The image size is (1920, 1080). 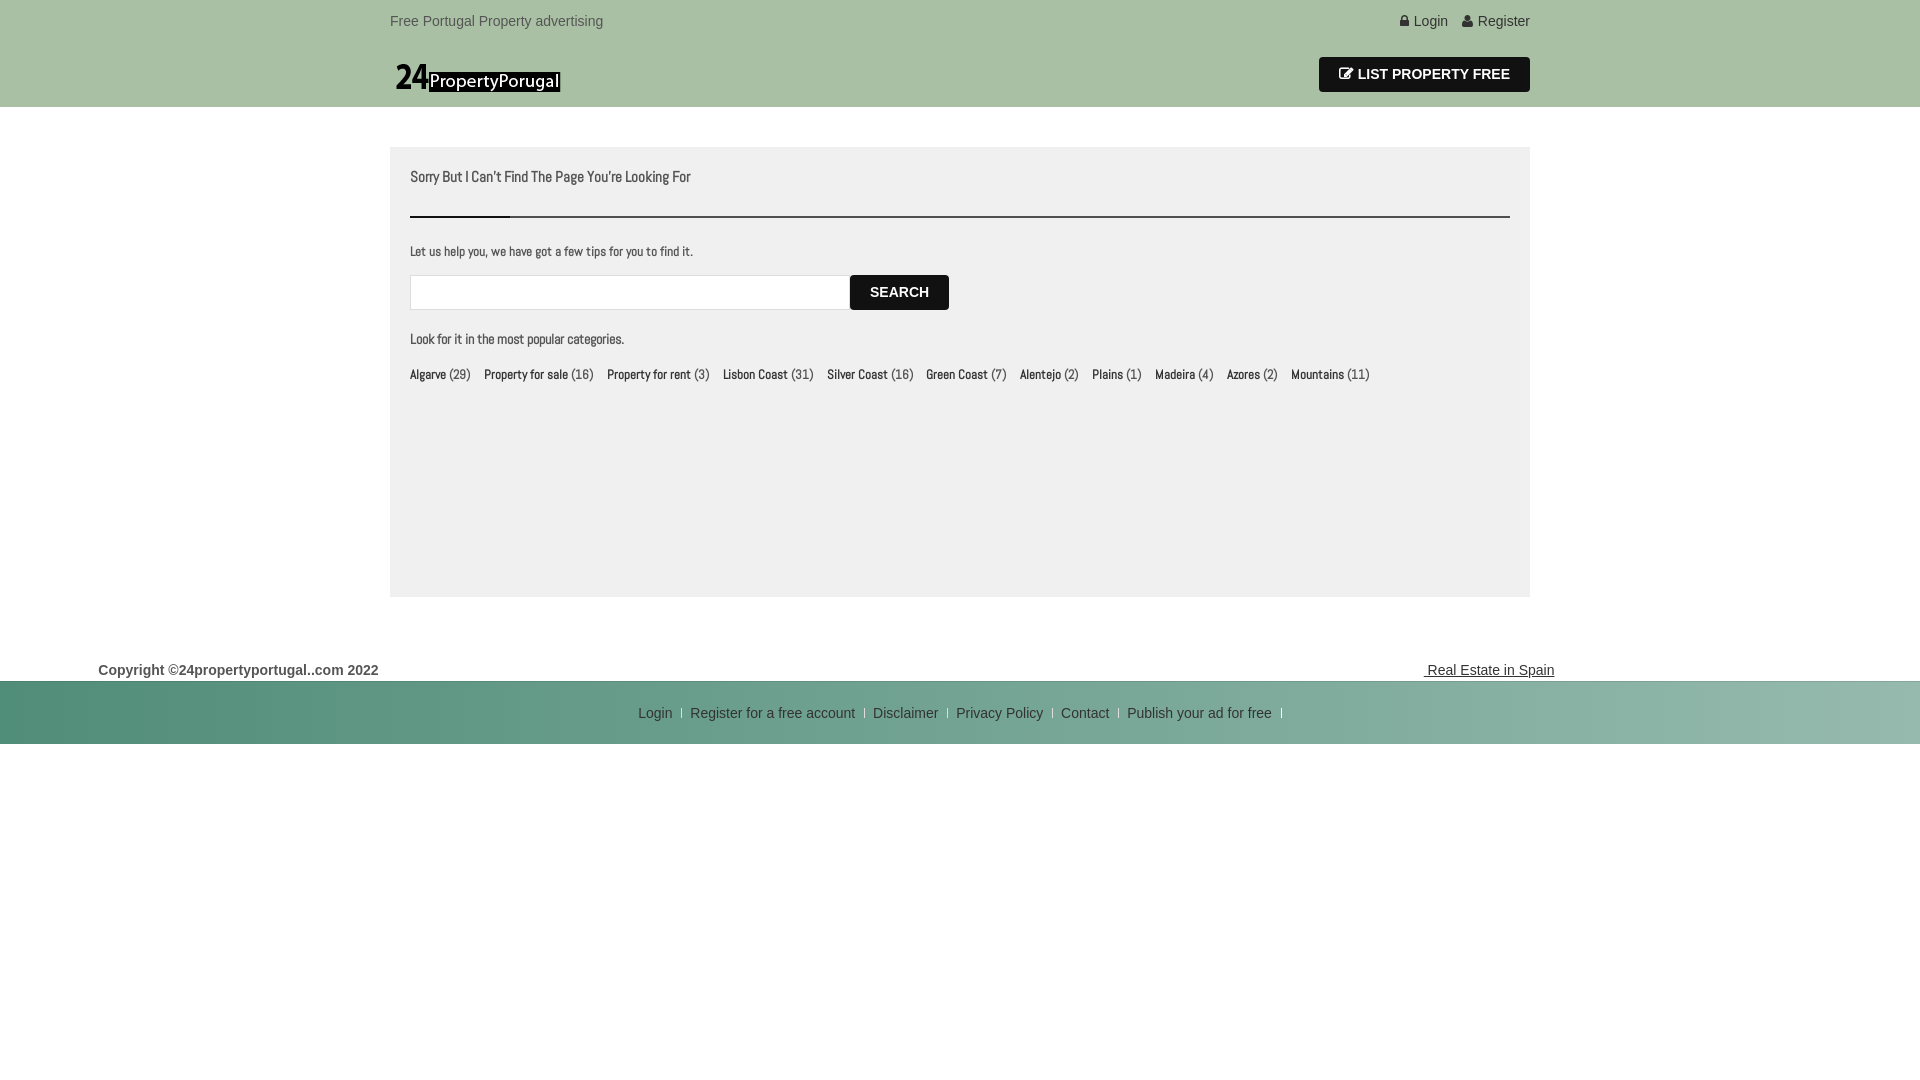 I want to click on Plains, so click(x=1108, y=374).